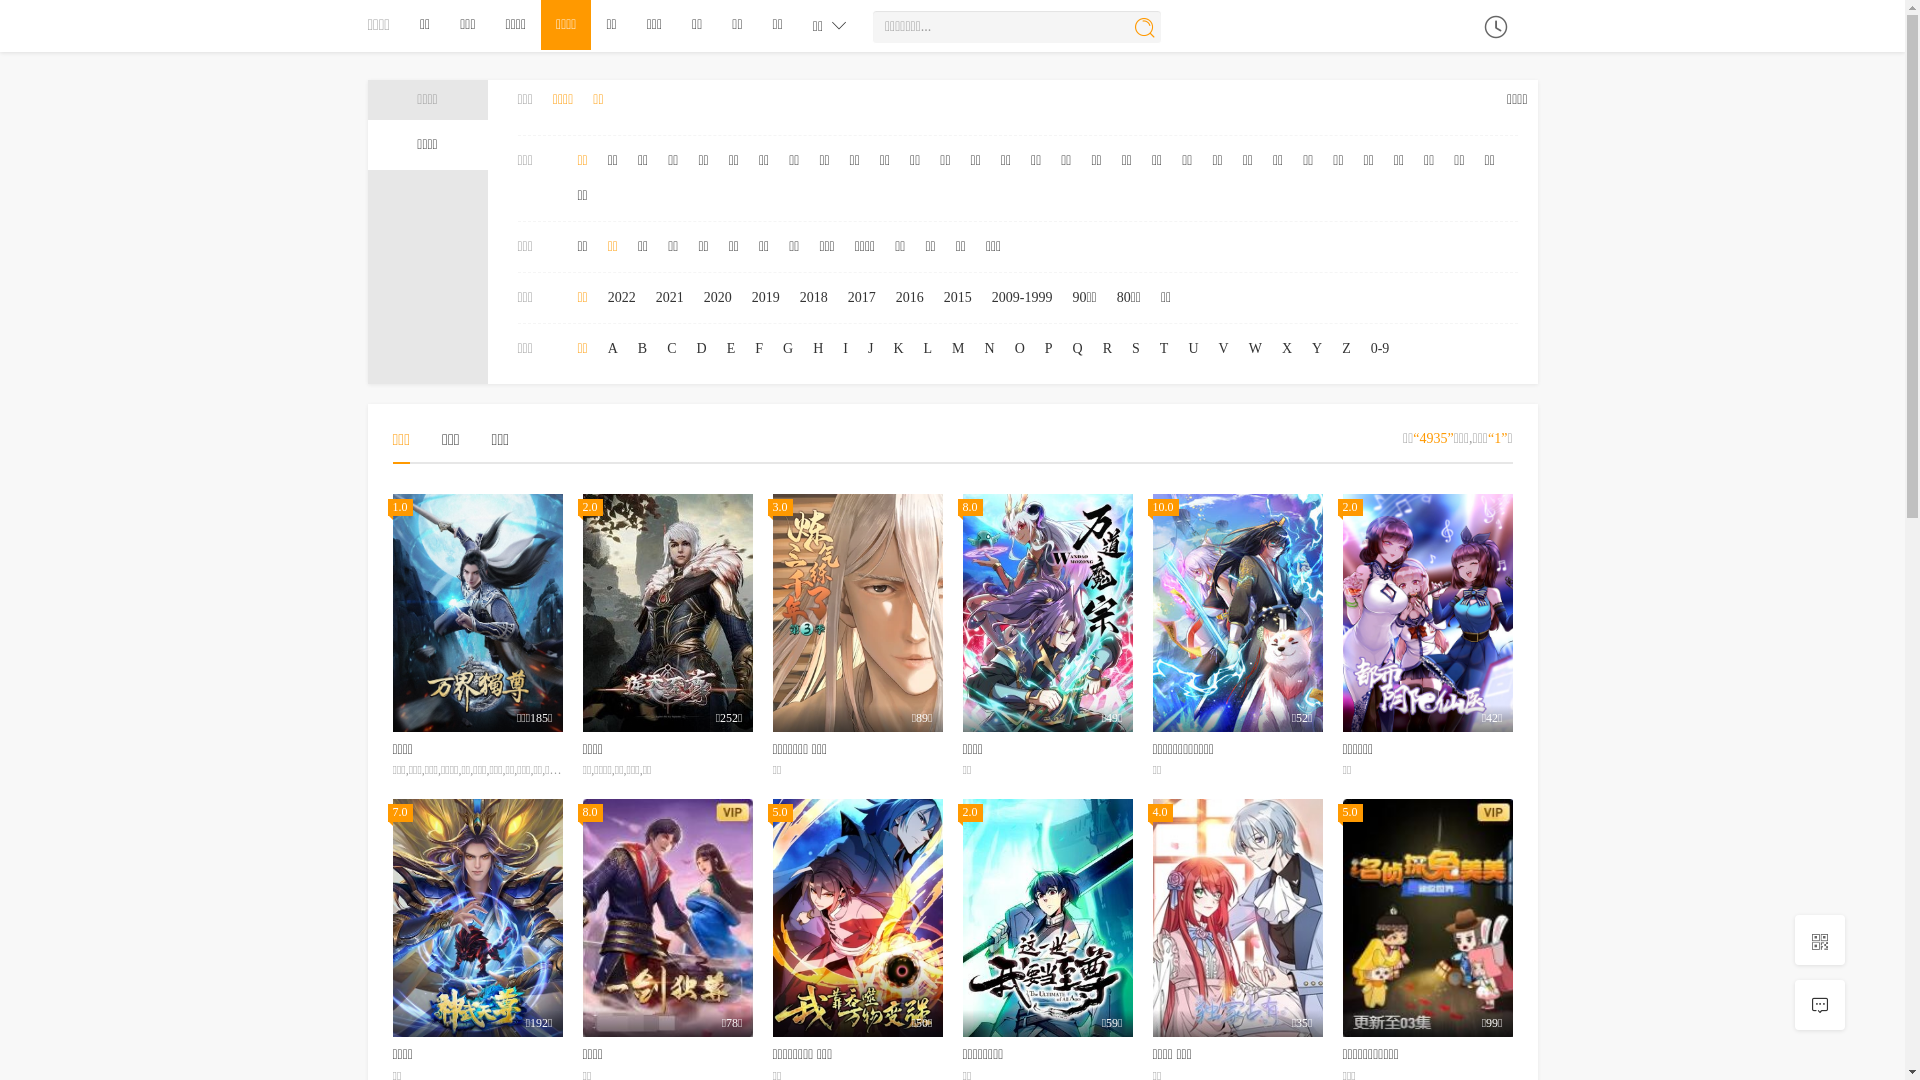  I want to click on E, so click(732, 349).